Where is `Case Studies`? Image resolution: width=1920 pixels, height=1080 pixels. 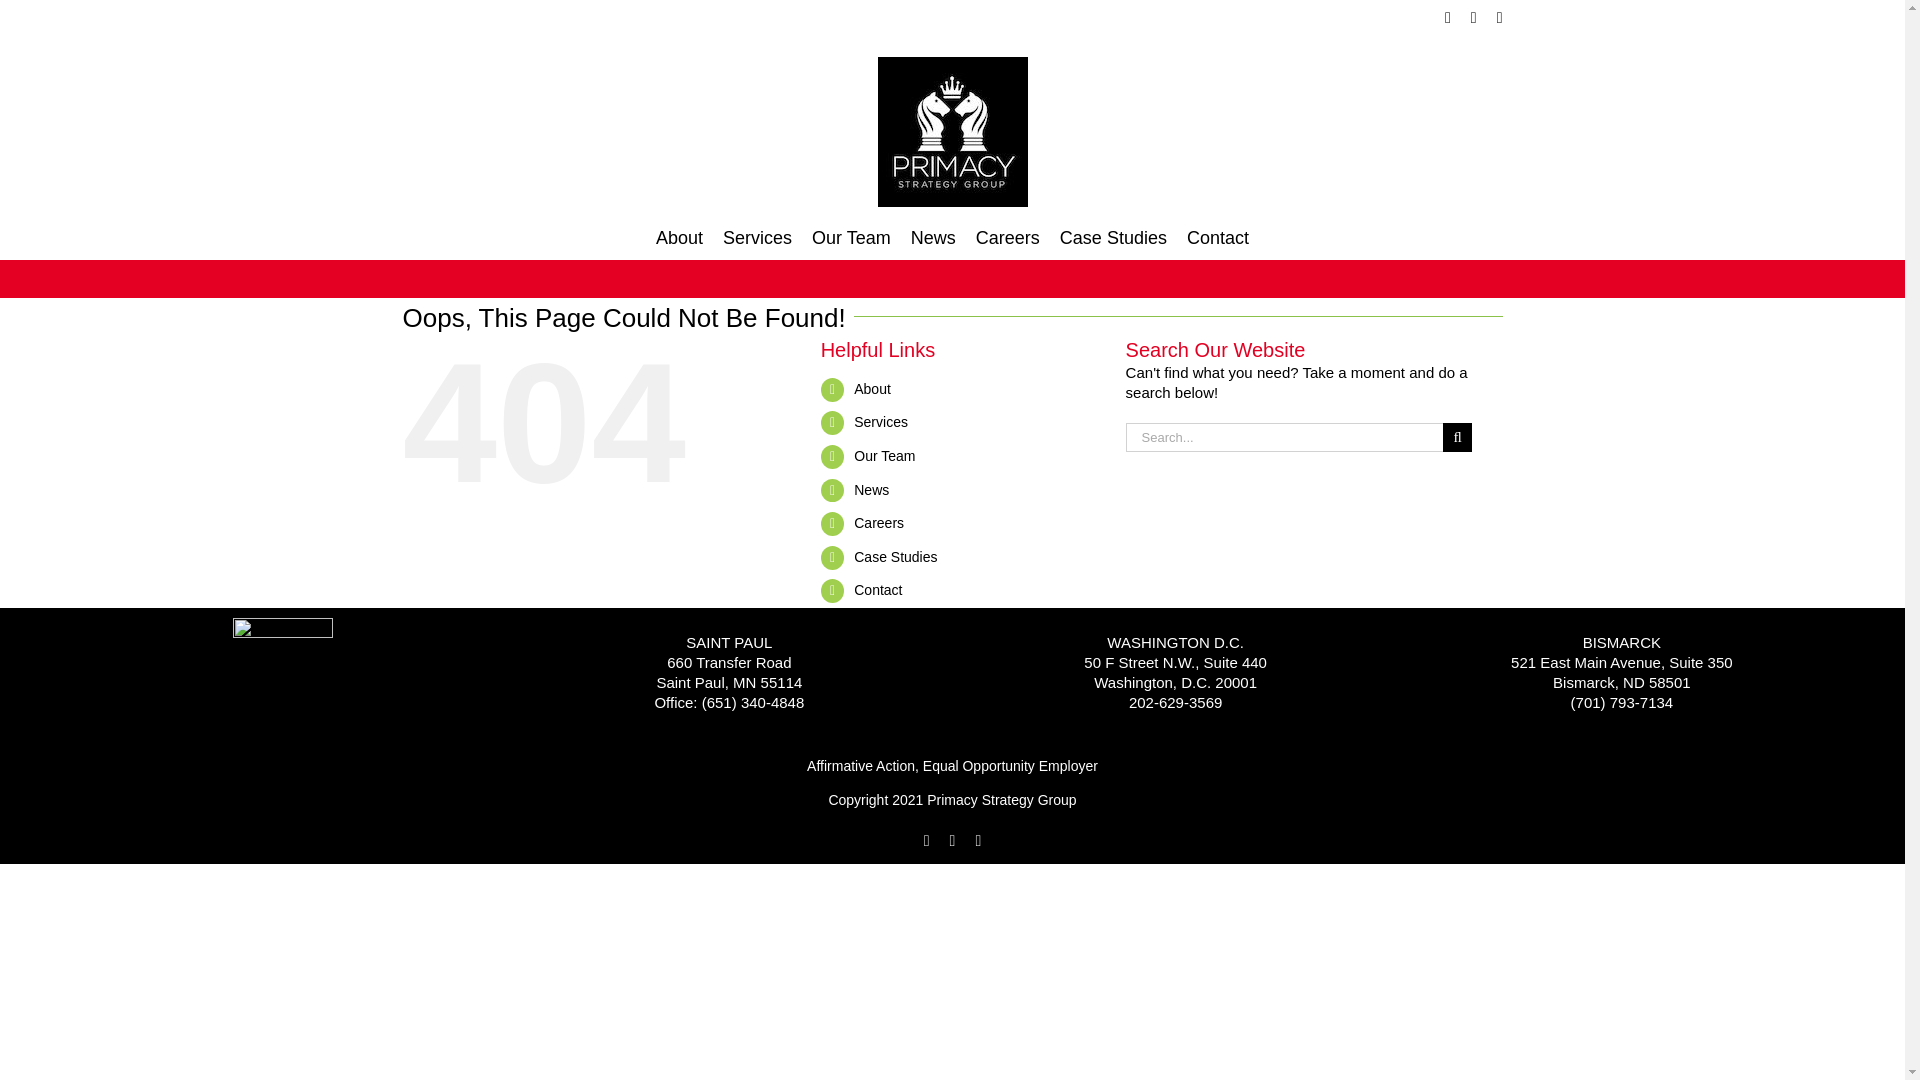
Case Studies is located at coordinates (895, 556).